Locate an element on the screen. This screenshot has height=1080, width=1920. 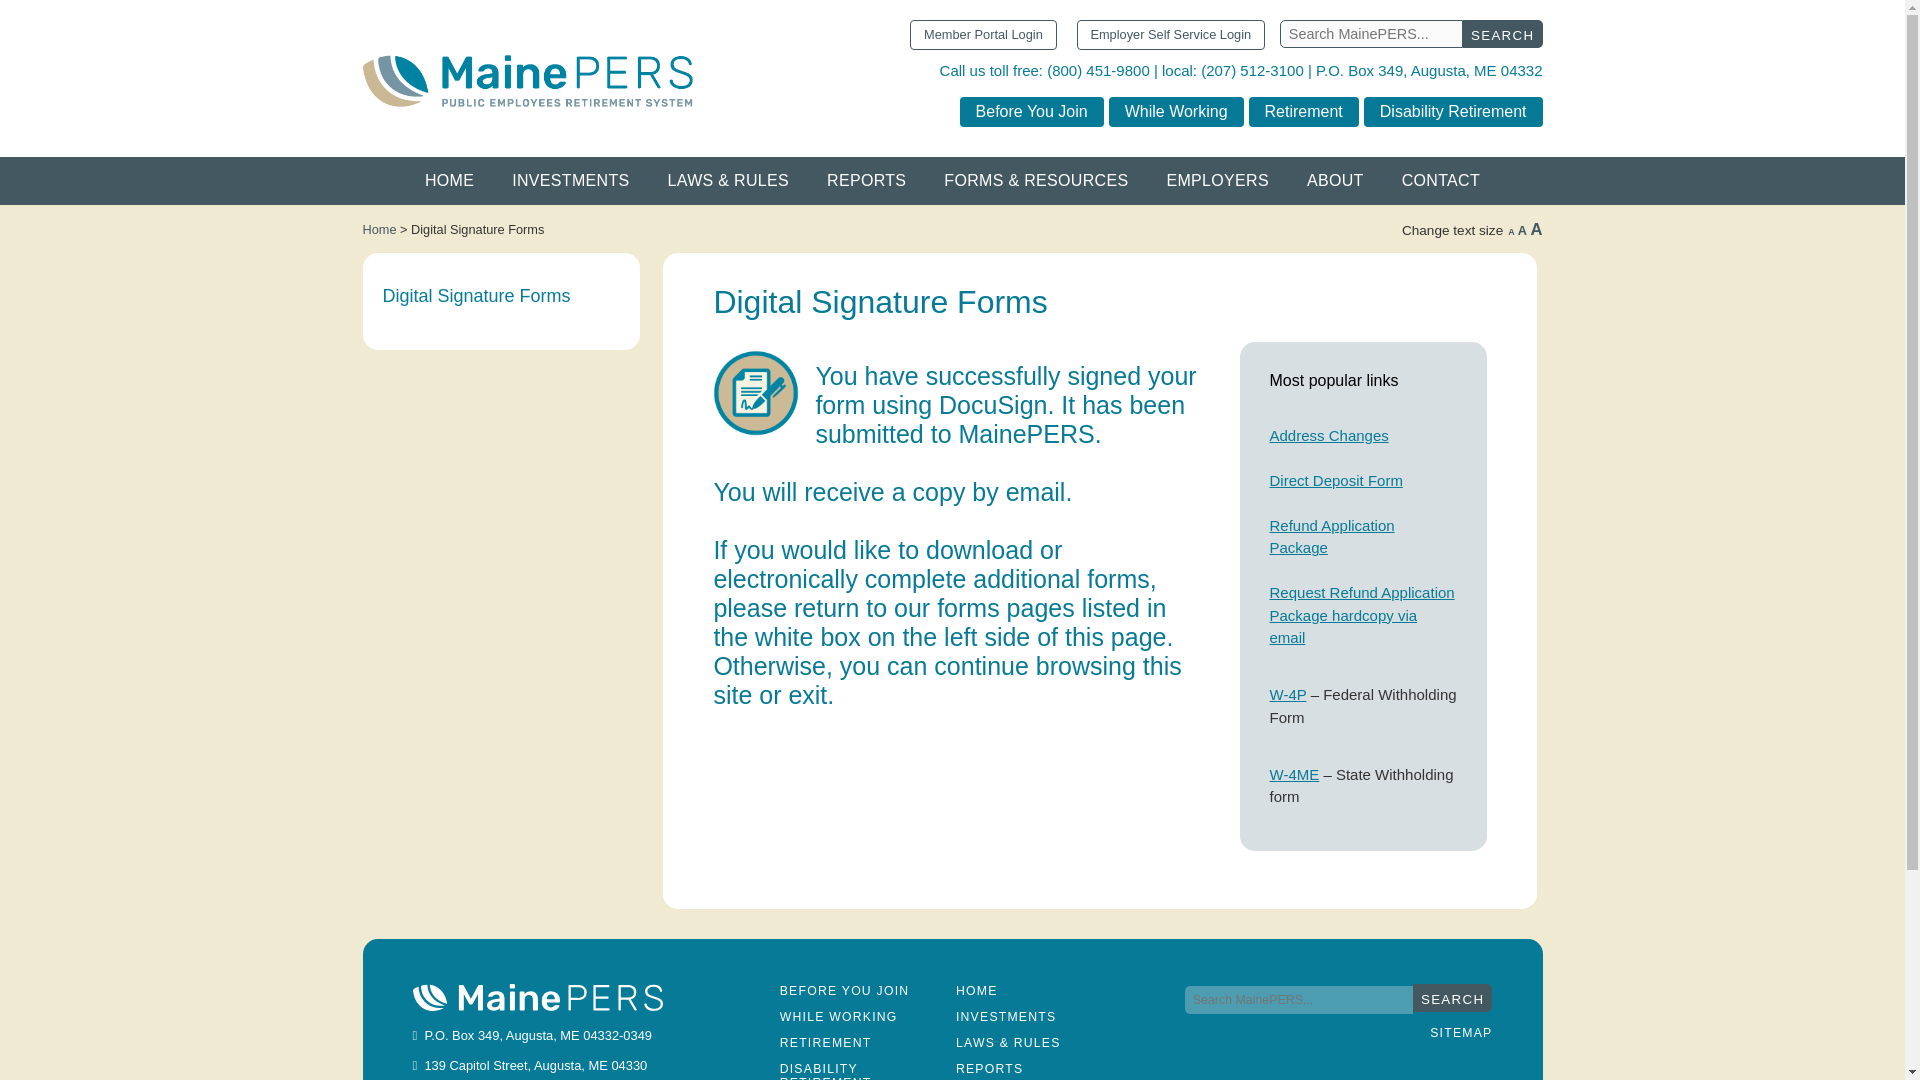
Disability Retirement is located at coordinates (1171, 34).